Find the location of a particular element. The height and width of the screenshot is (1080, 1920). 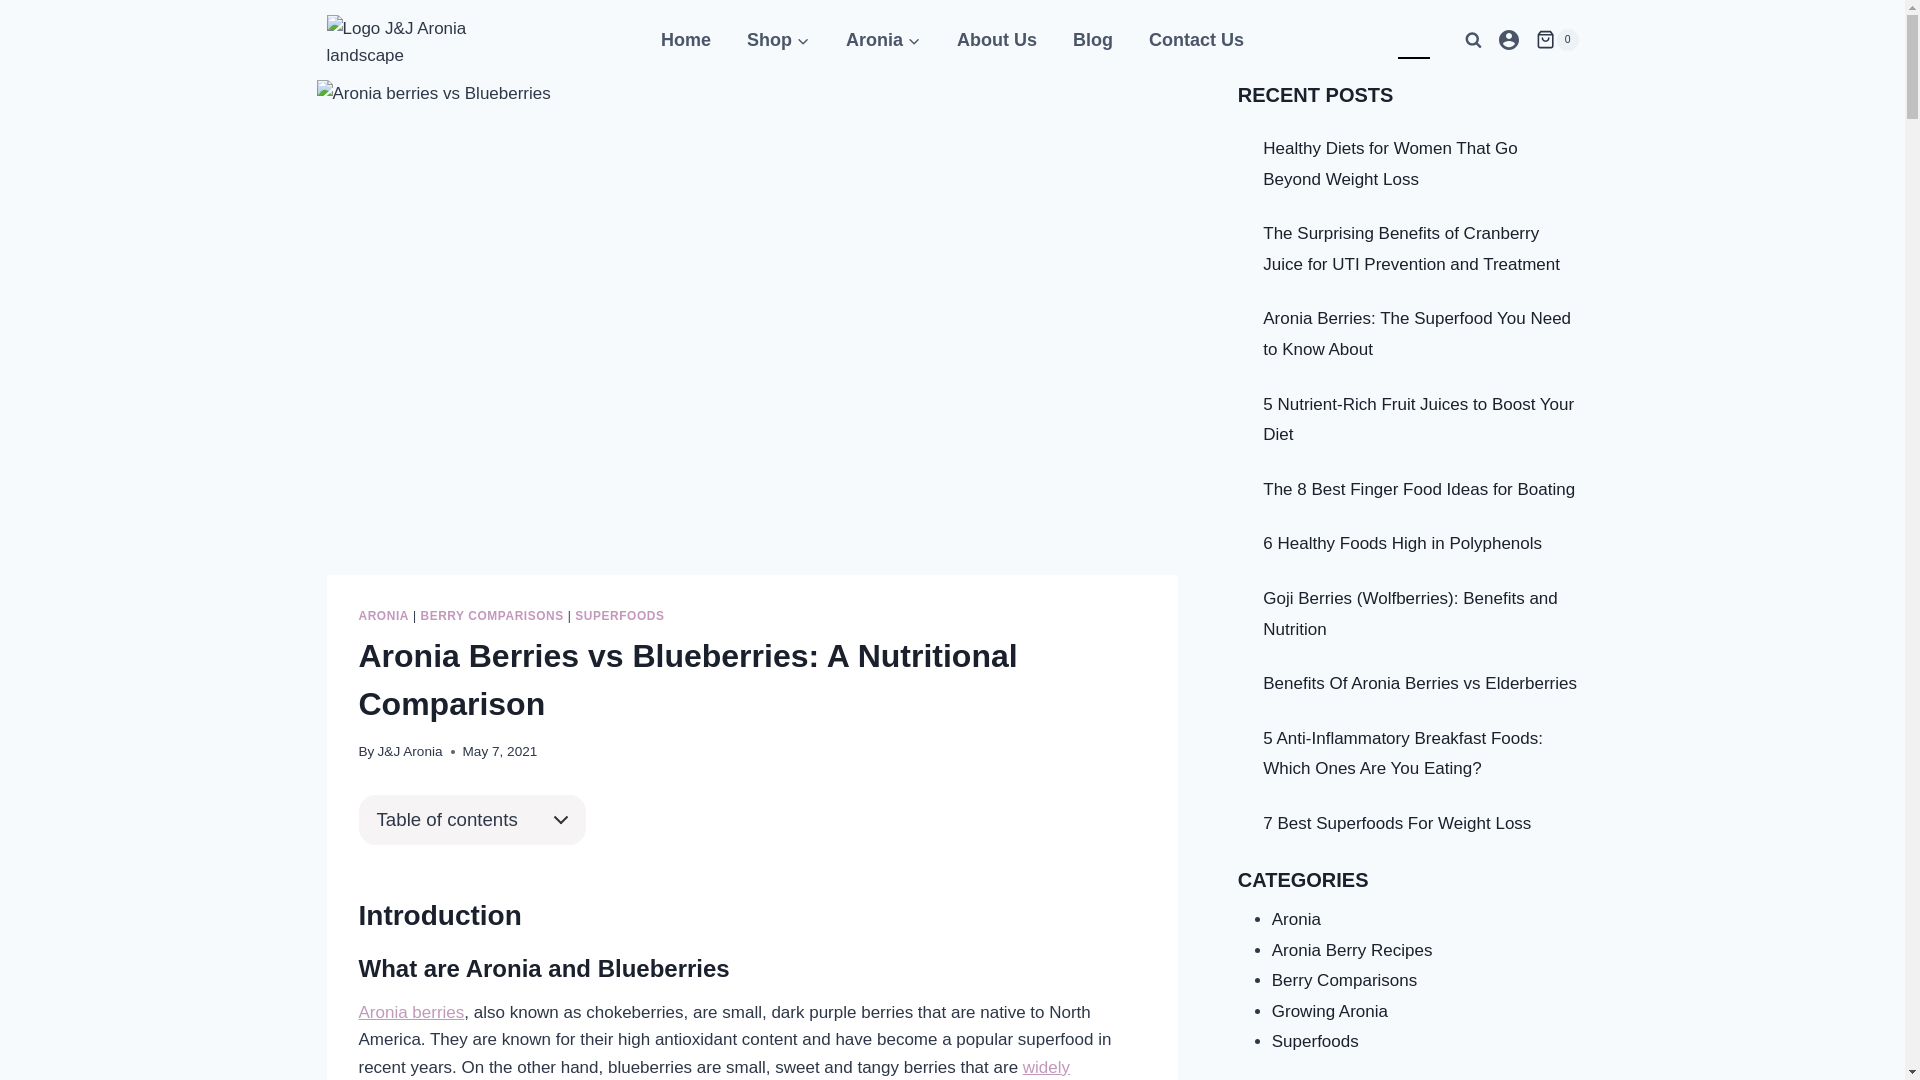

Benefits Of Aronia Berries vs Elderberries is located at coordinates (1420, 684).